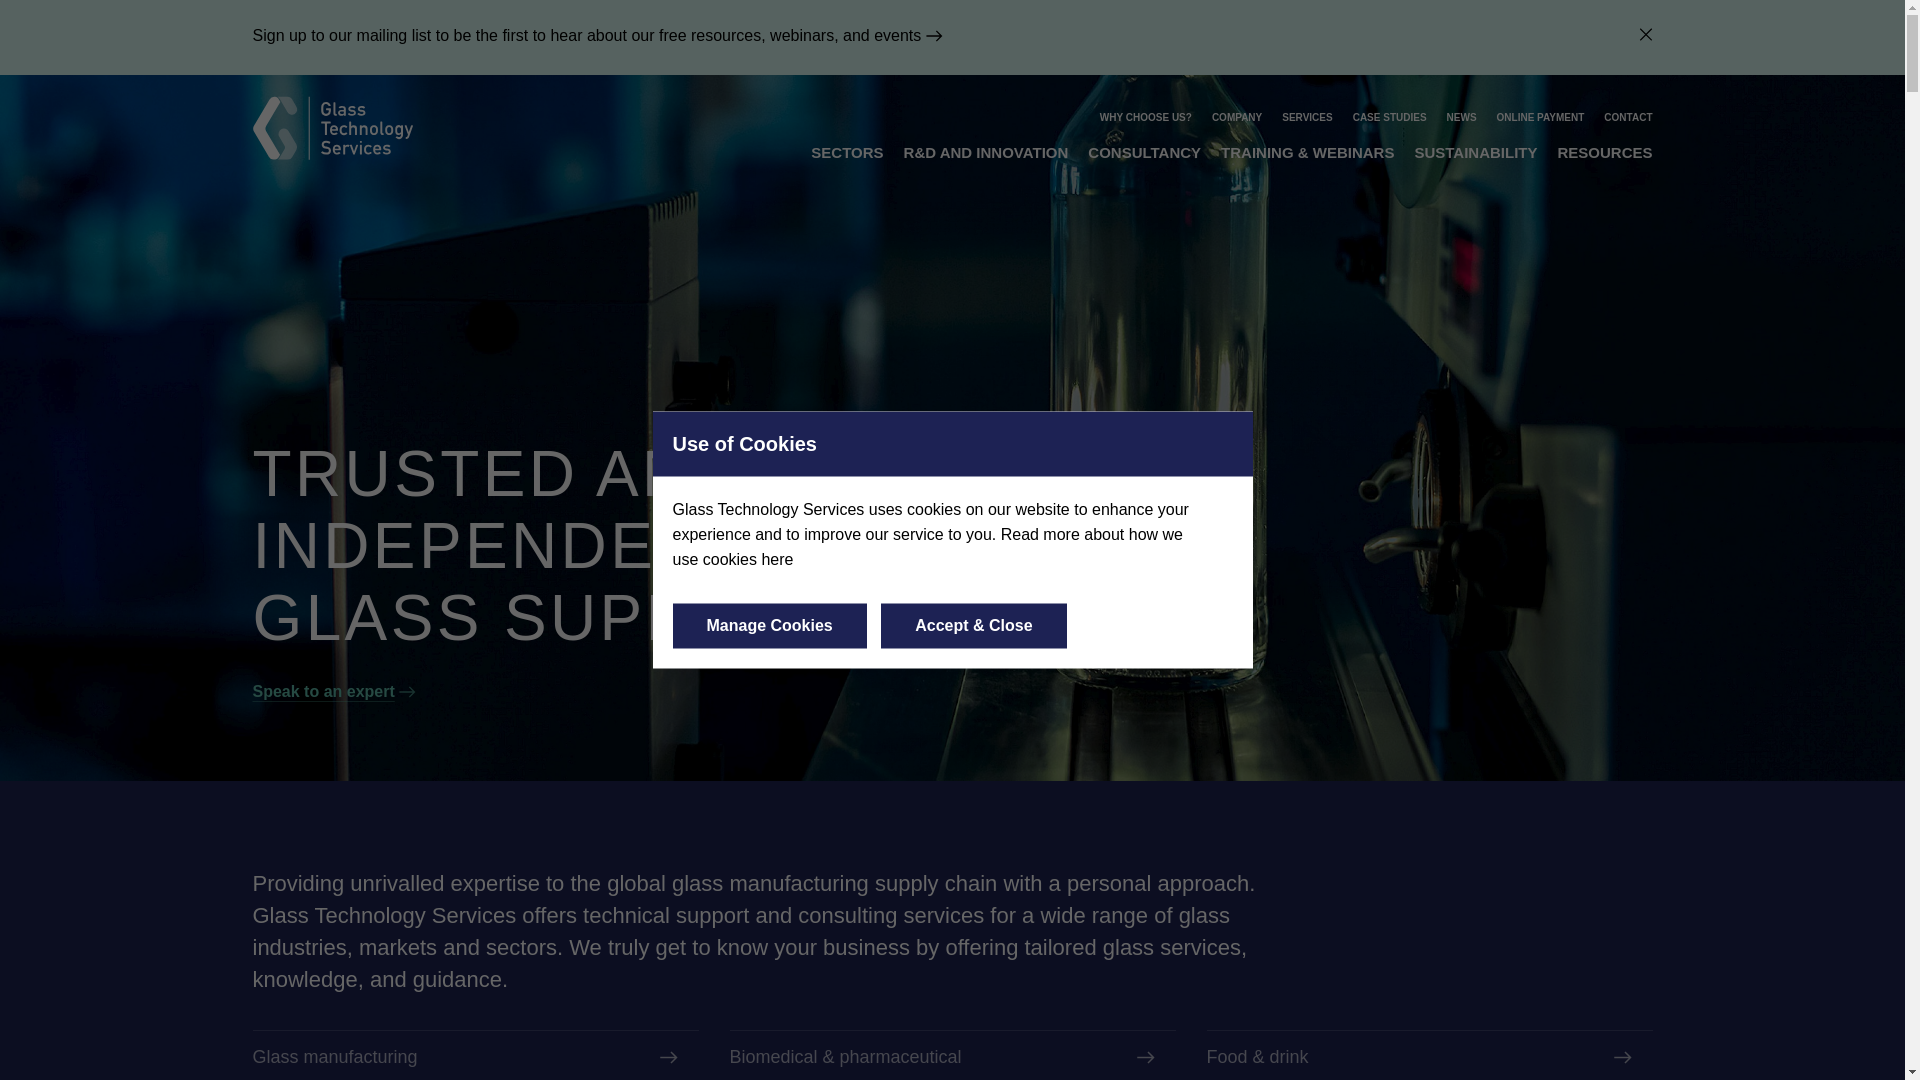 Image resolution: width=1920 pixels, height=1080 pixels. I want to click on SUSTAINABILITY, so click(1475, 152).